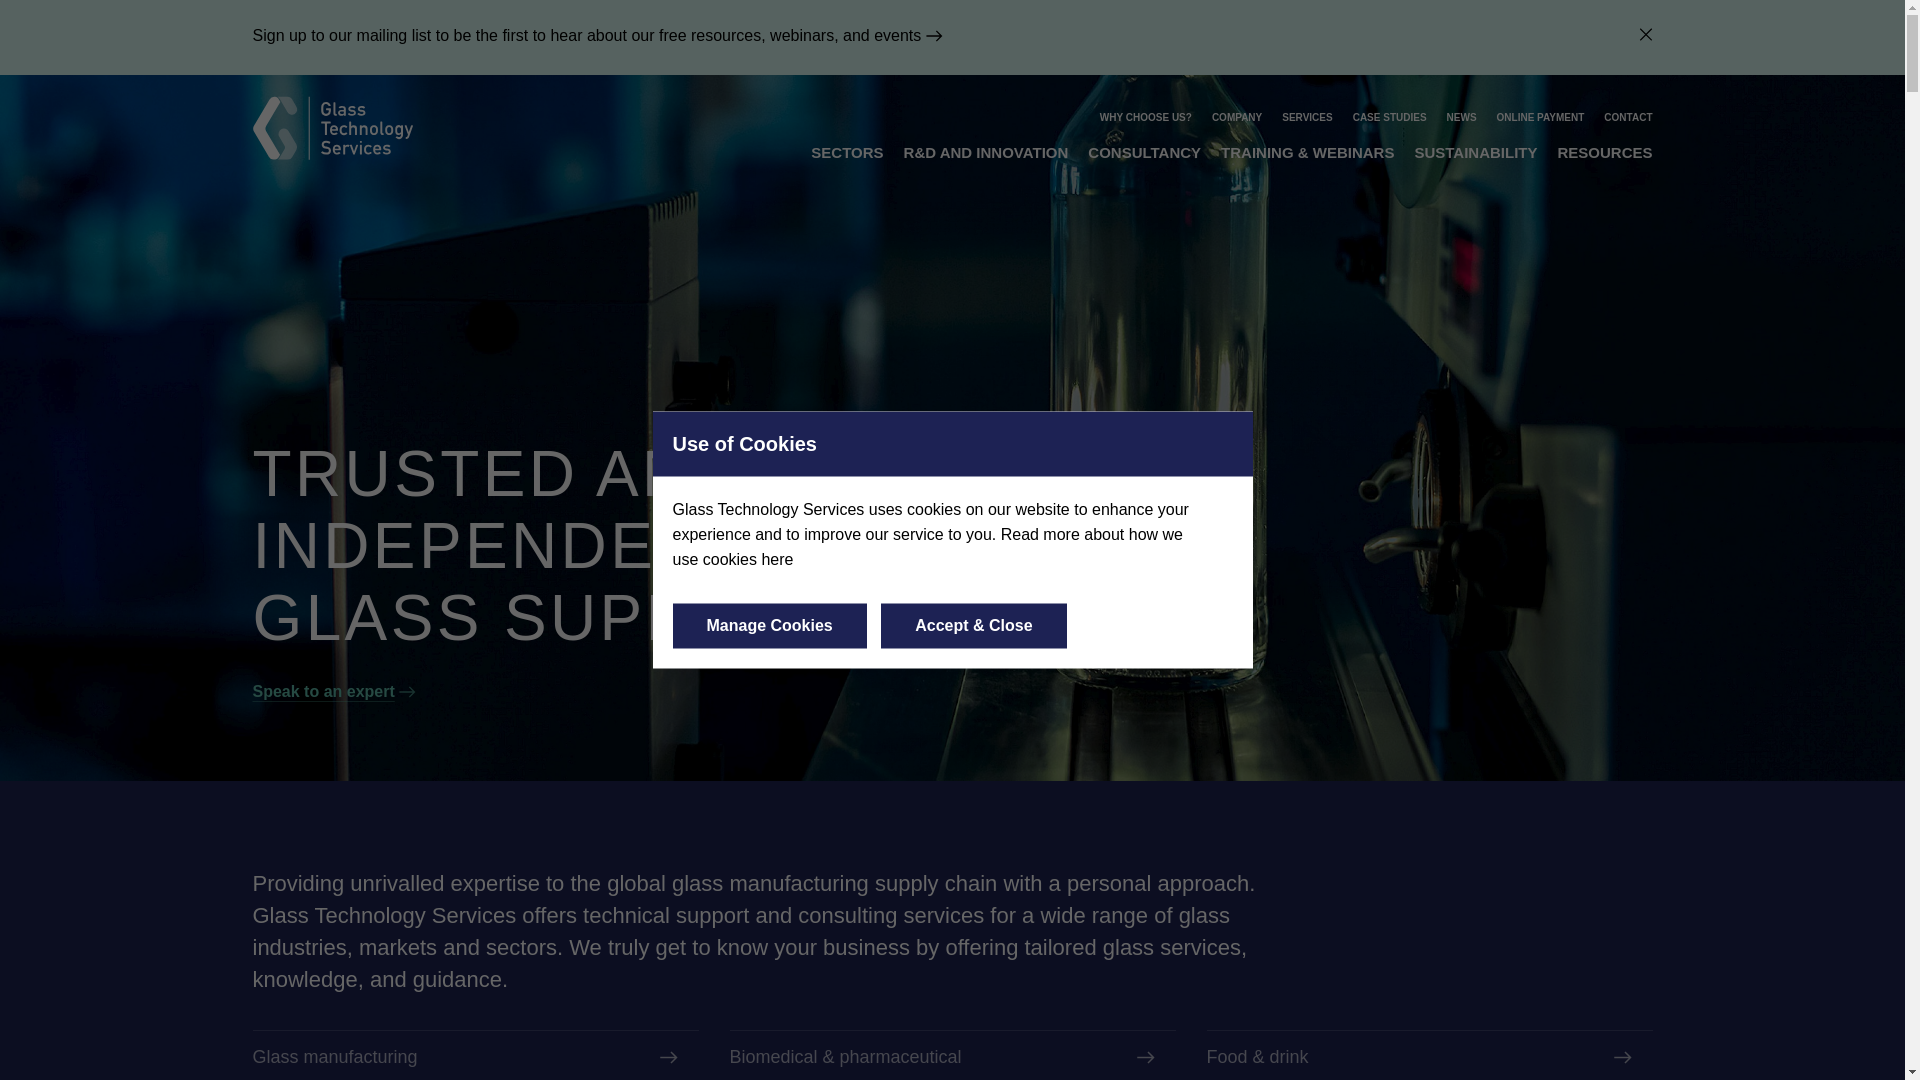 Image resolution: width=1920 pixels, height=1080 pixels. I want to click on SUSTAINABILITY, so click(1475, 152).